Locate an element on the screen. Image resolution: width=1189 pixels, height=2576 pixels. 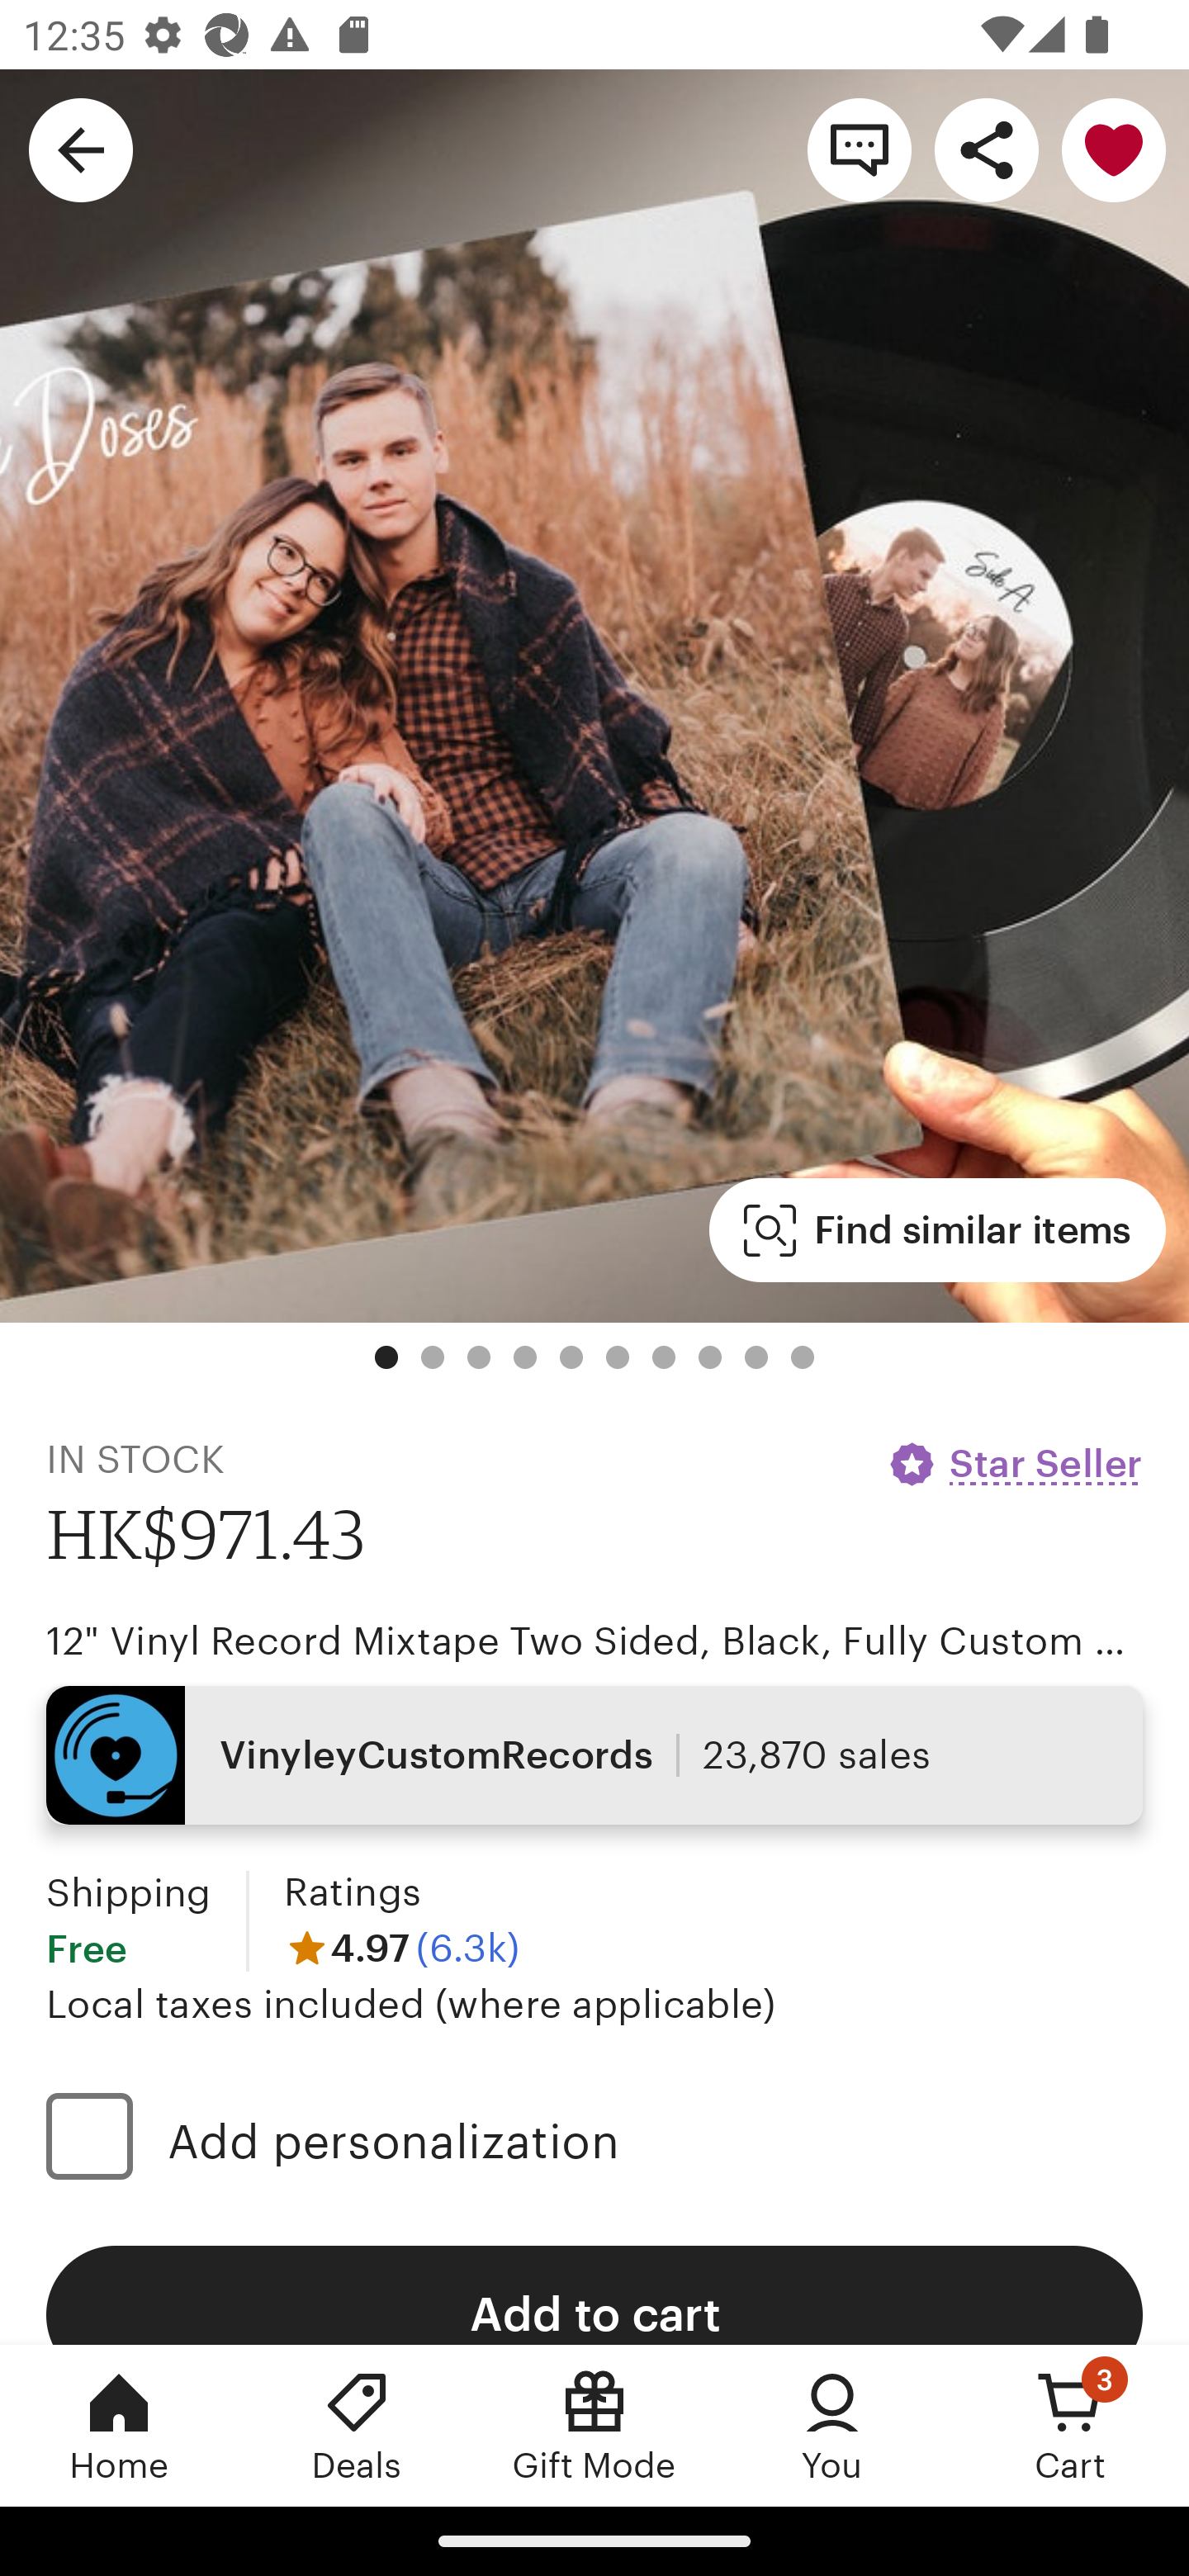
Share is located at coordinates (986, 149).